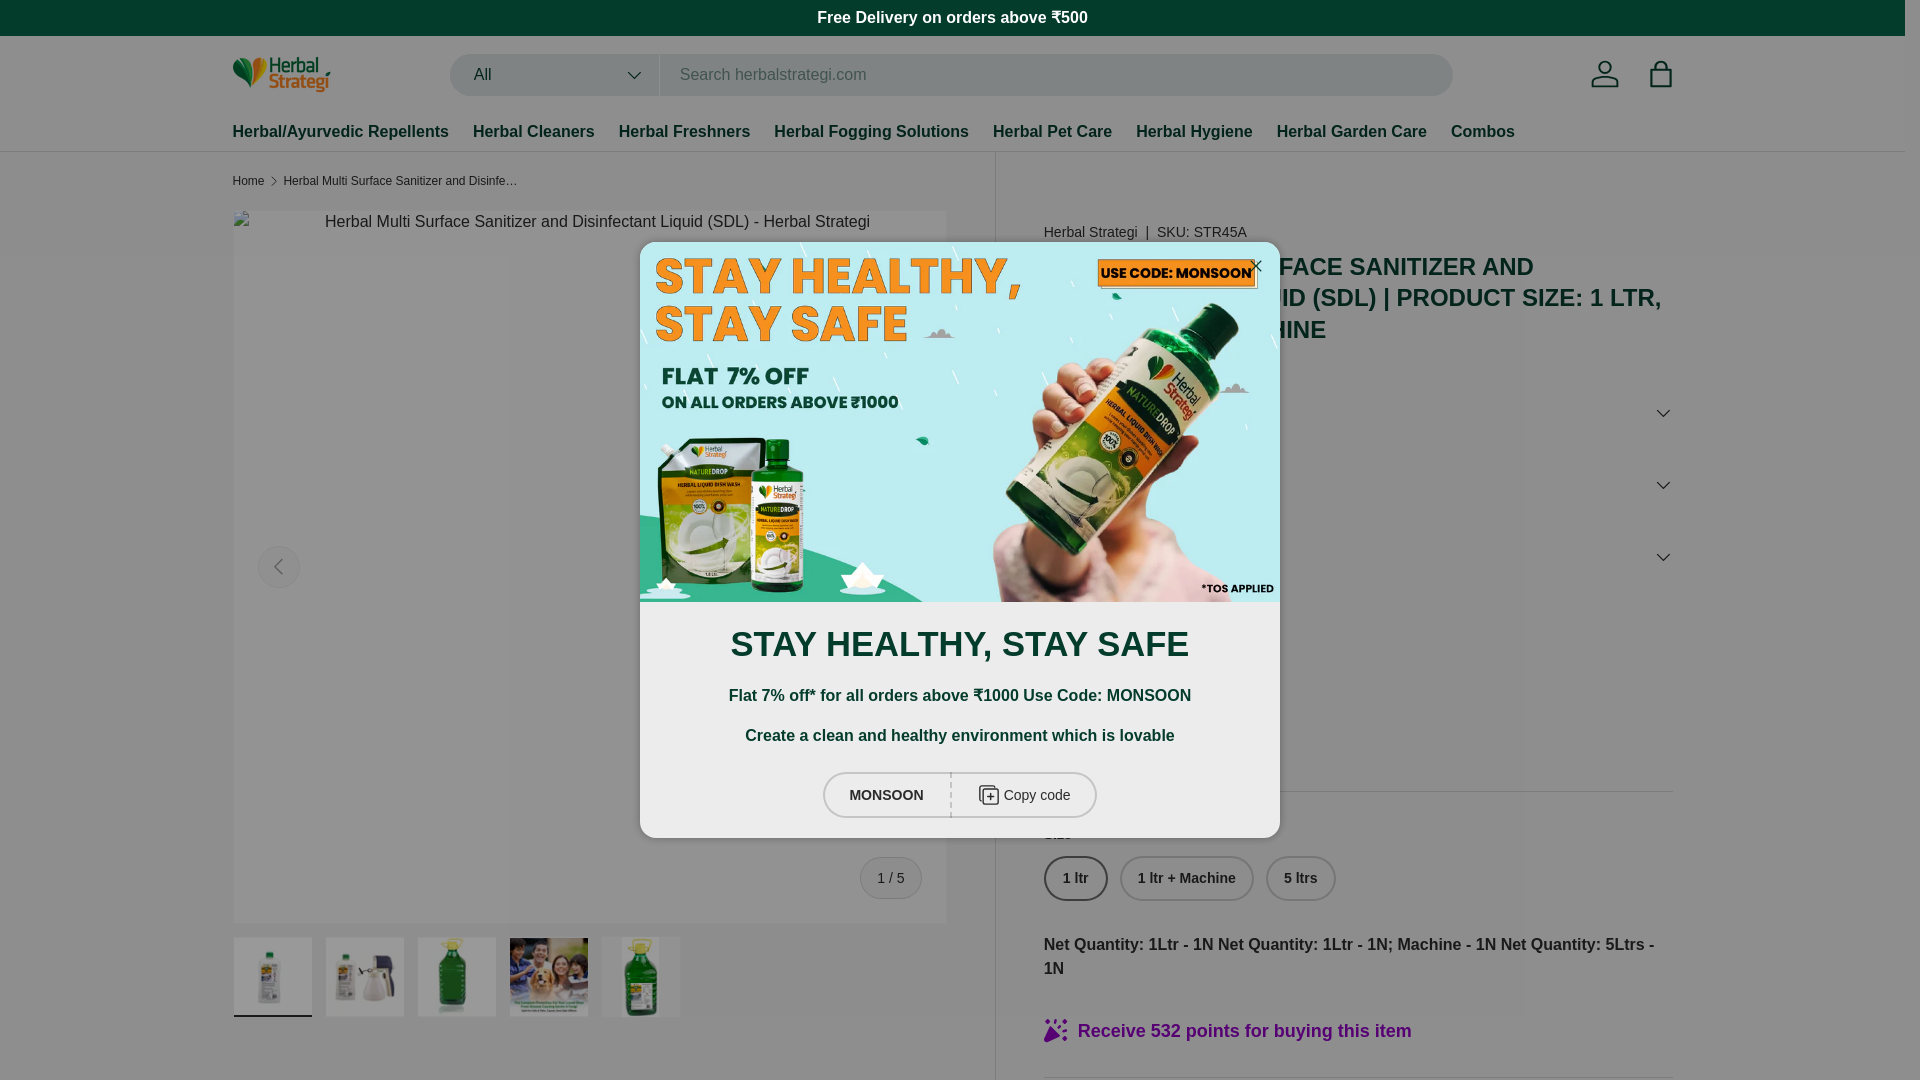 This screenshot has width=1920, height=1080. I want to click on Previous, so click(278, 566).